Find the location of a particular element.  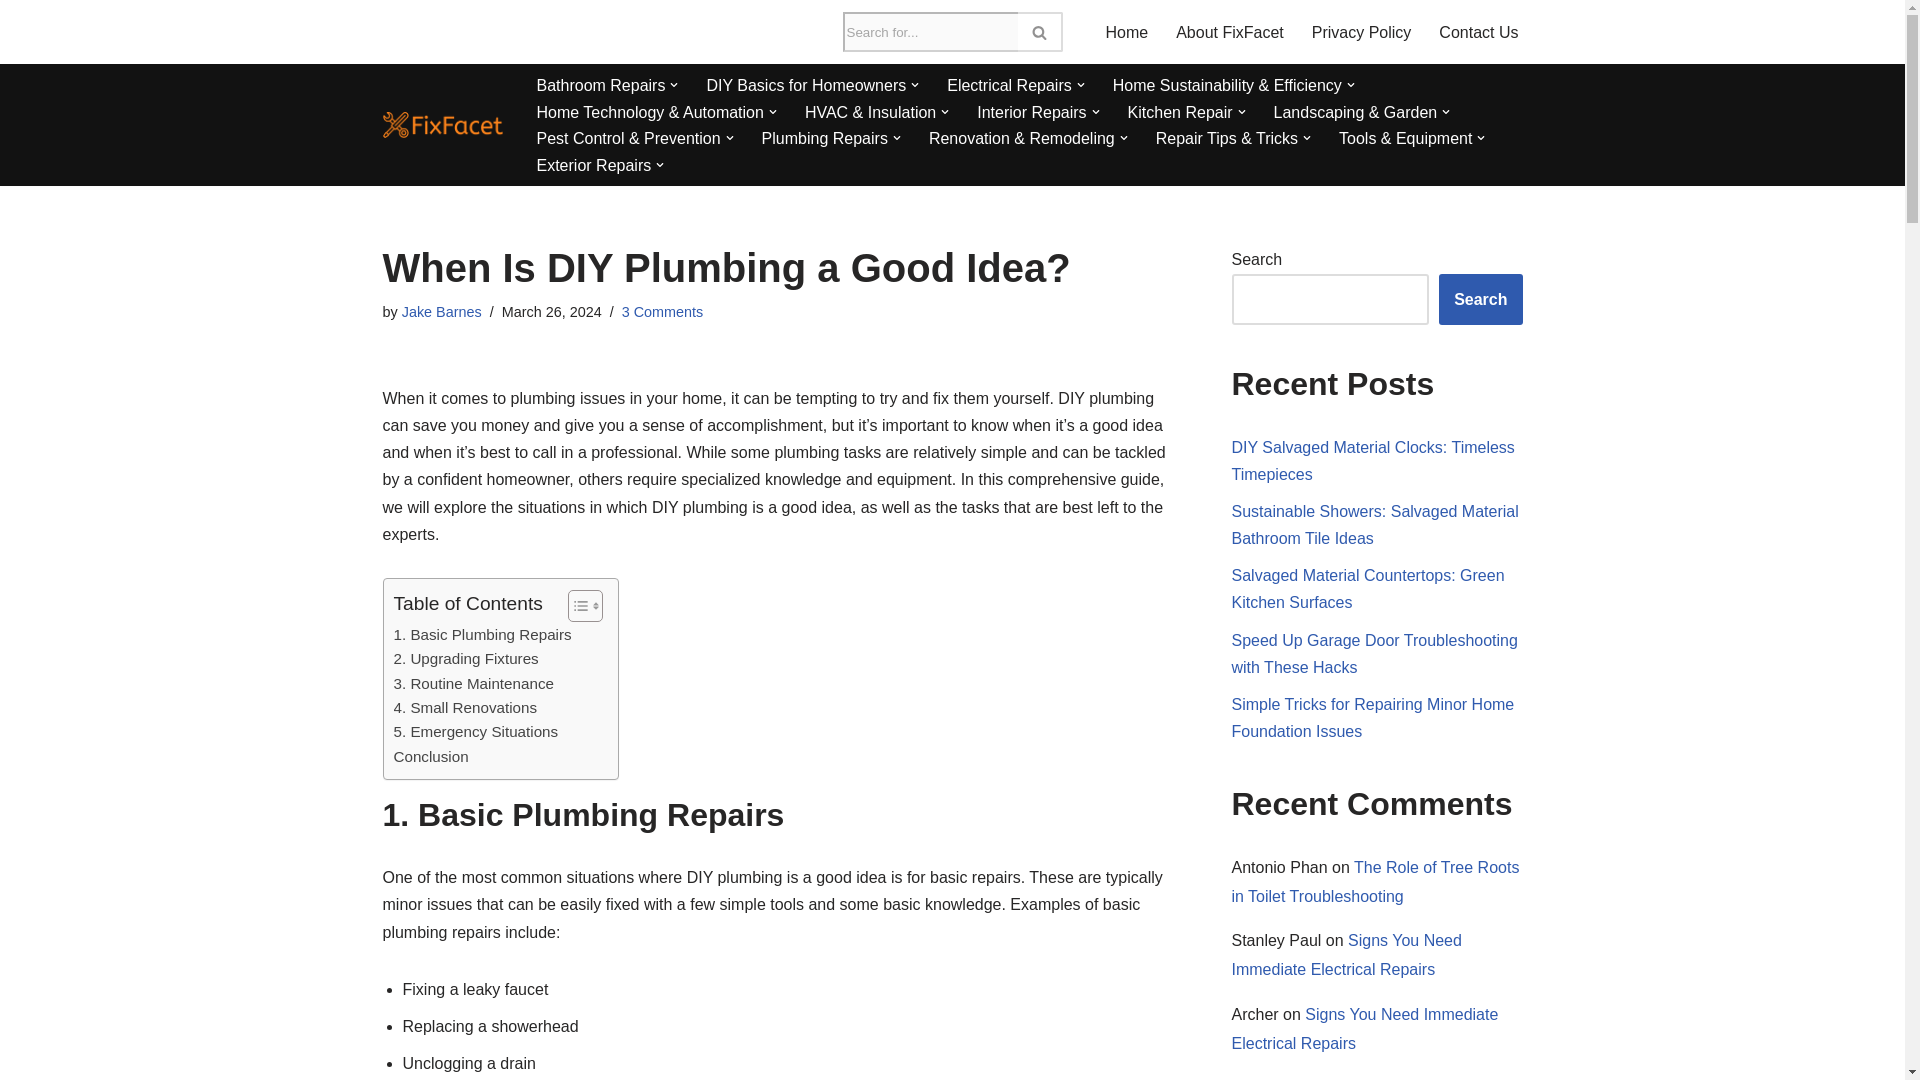

3. Routine Maintenance is located at coordinates (474, 683).